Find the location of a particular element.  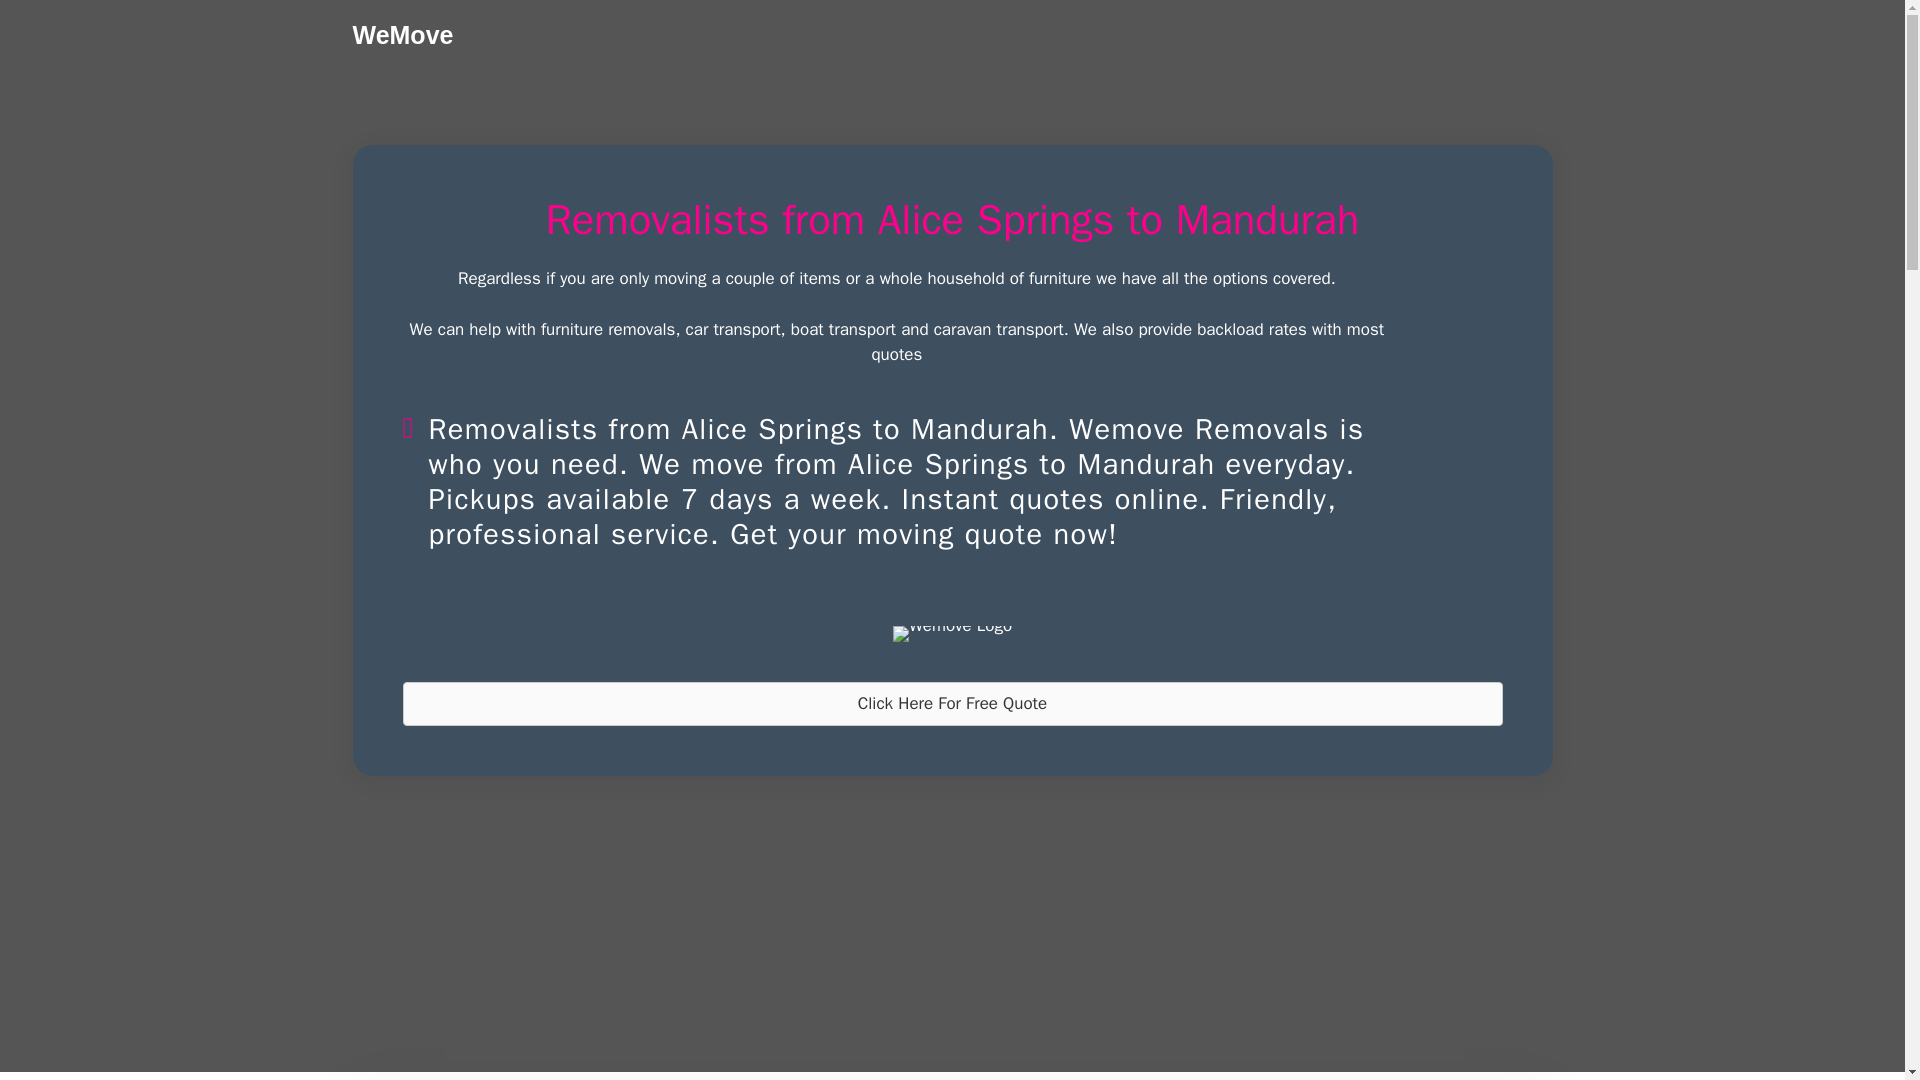

WeMove is located at coordinates (402, 34).